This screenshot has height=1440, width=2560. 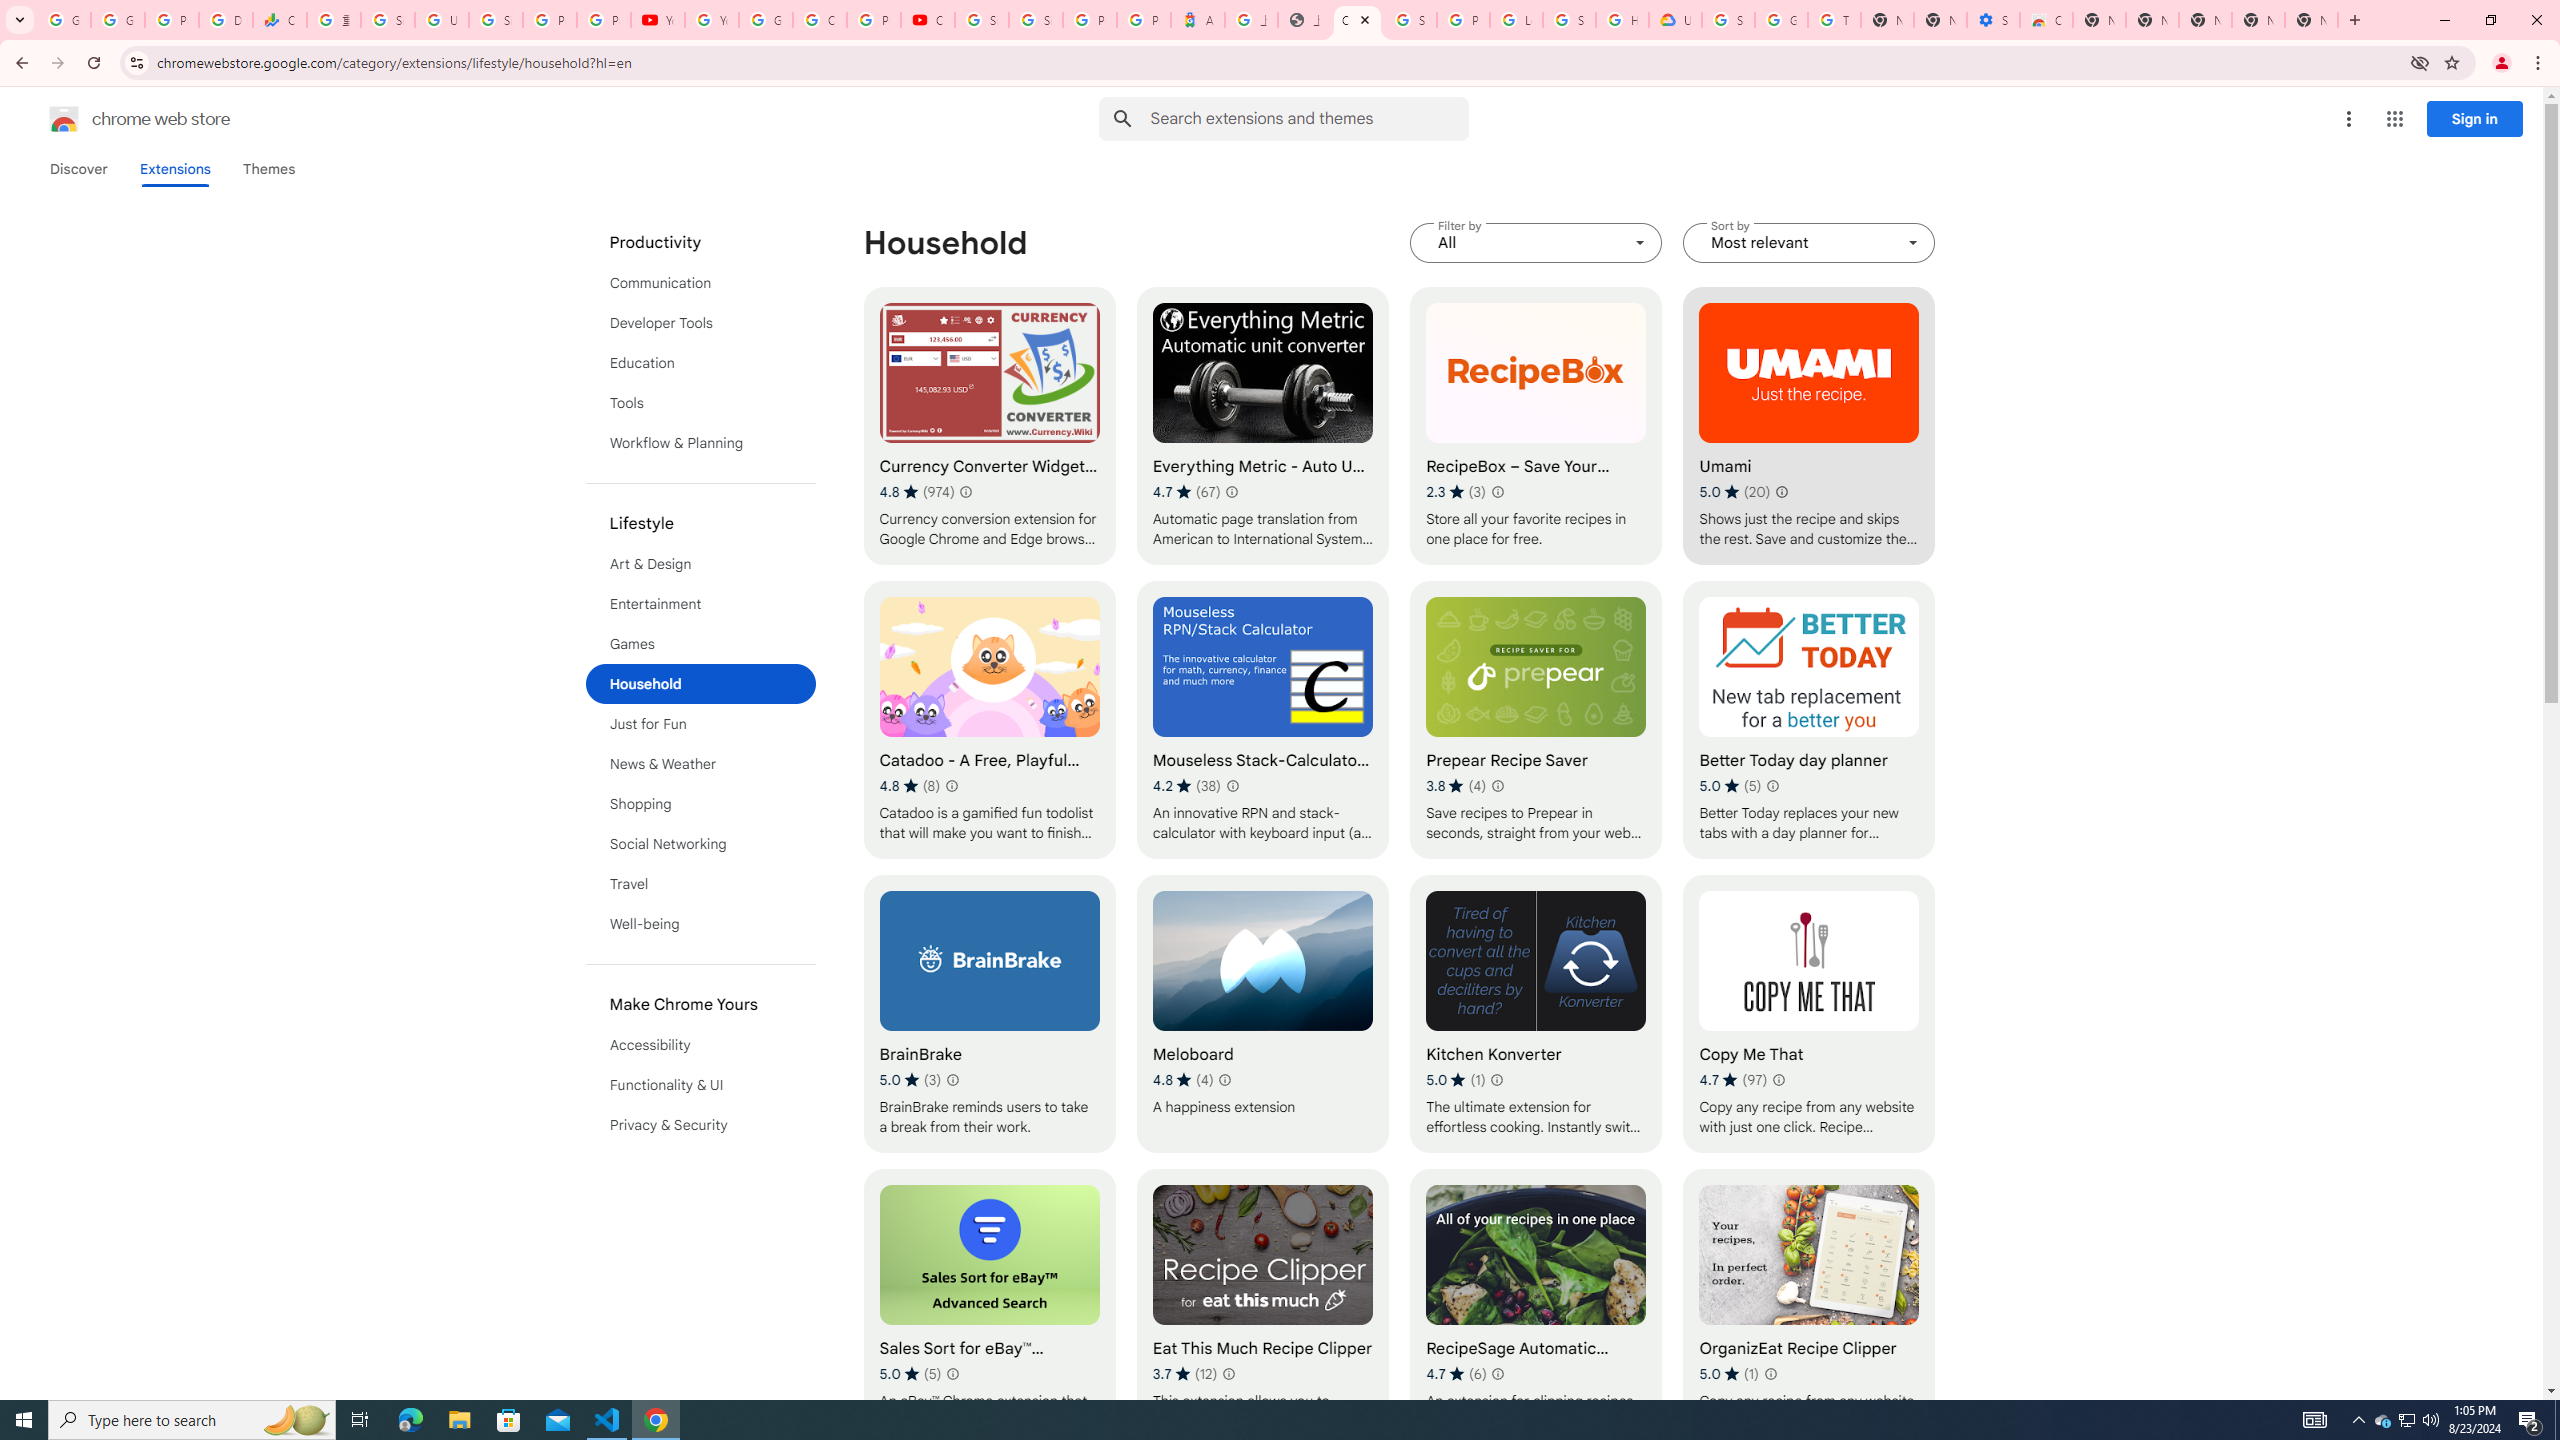 I want to click on Atour Hotel - Google hotels, so click(x=1198, y=20).